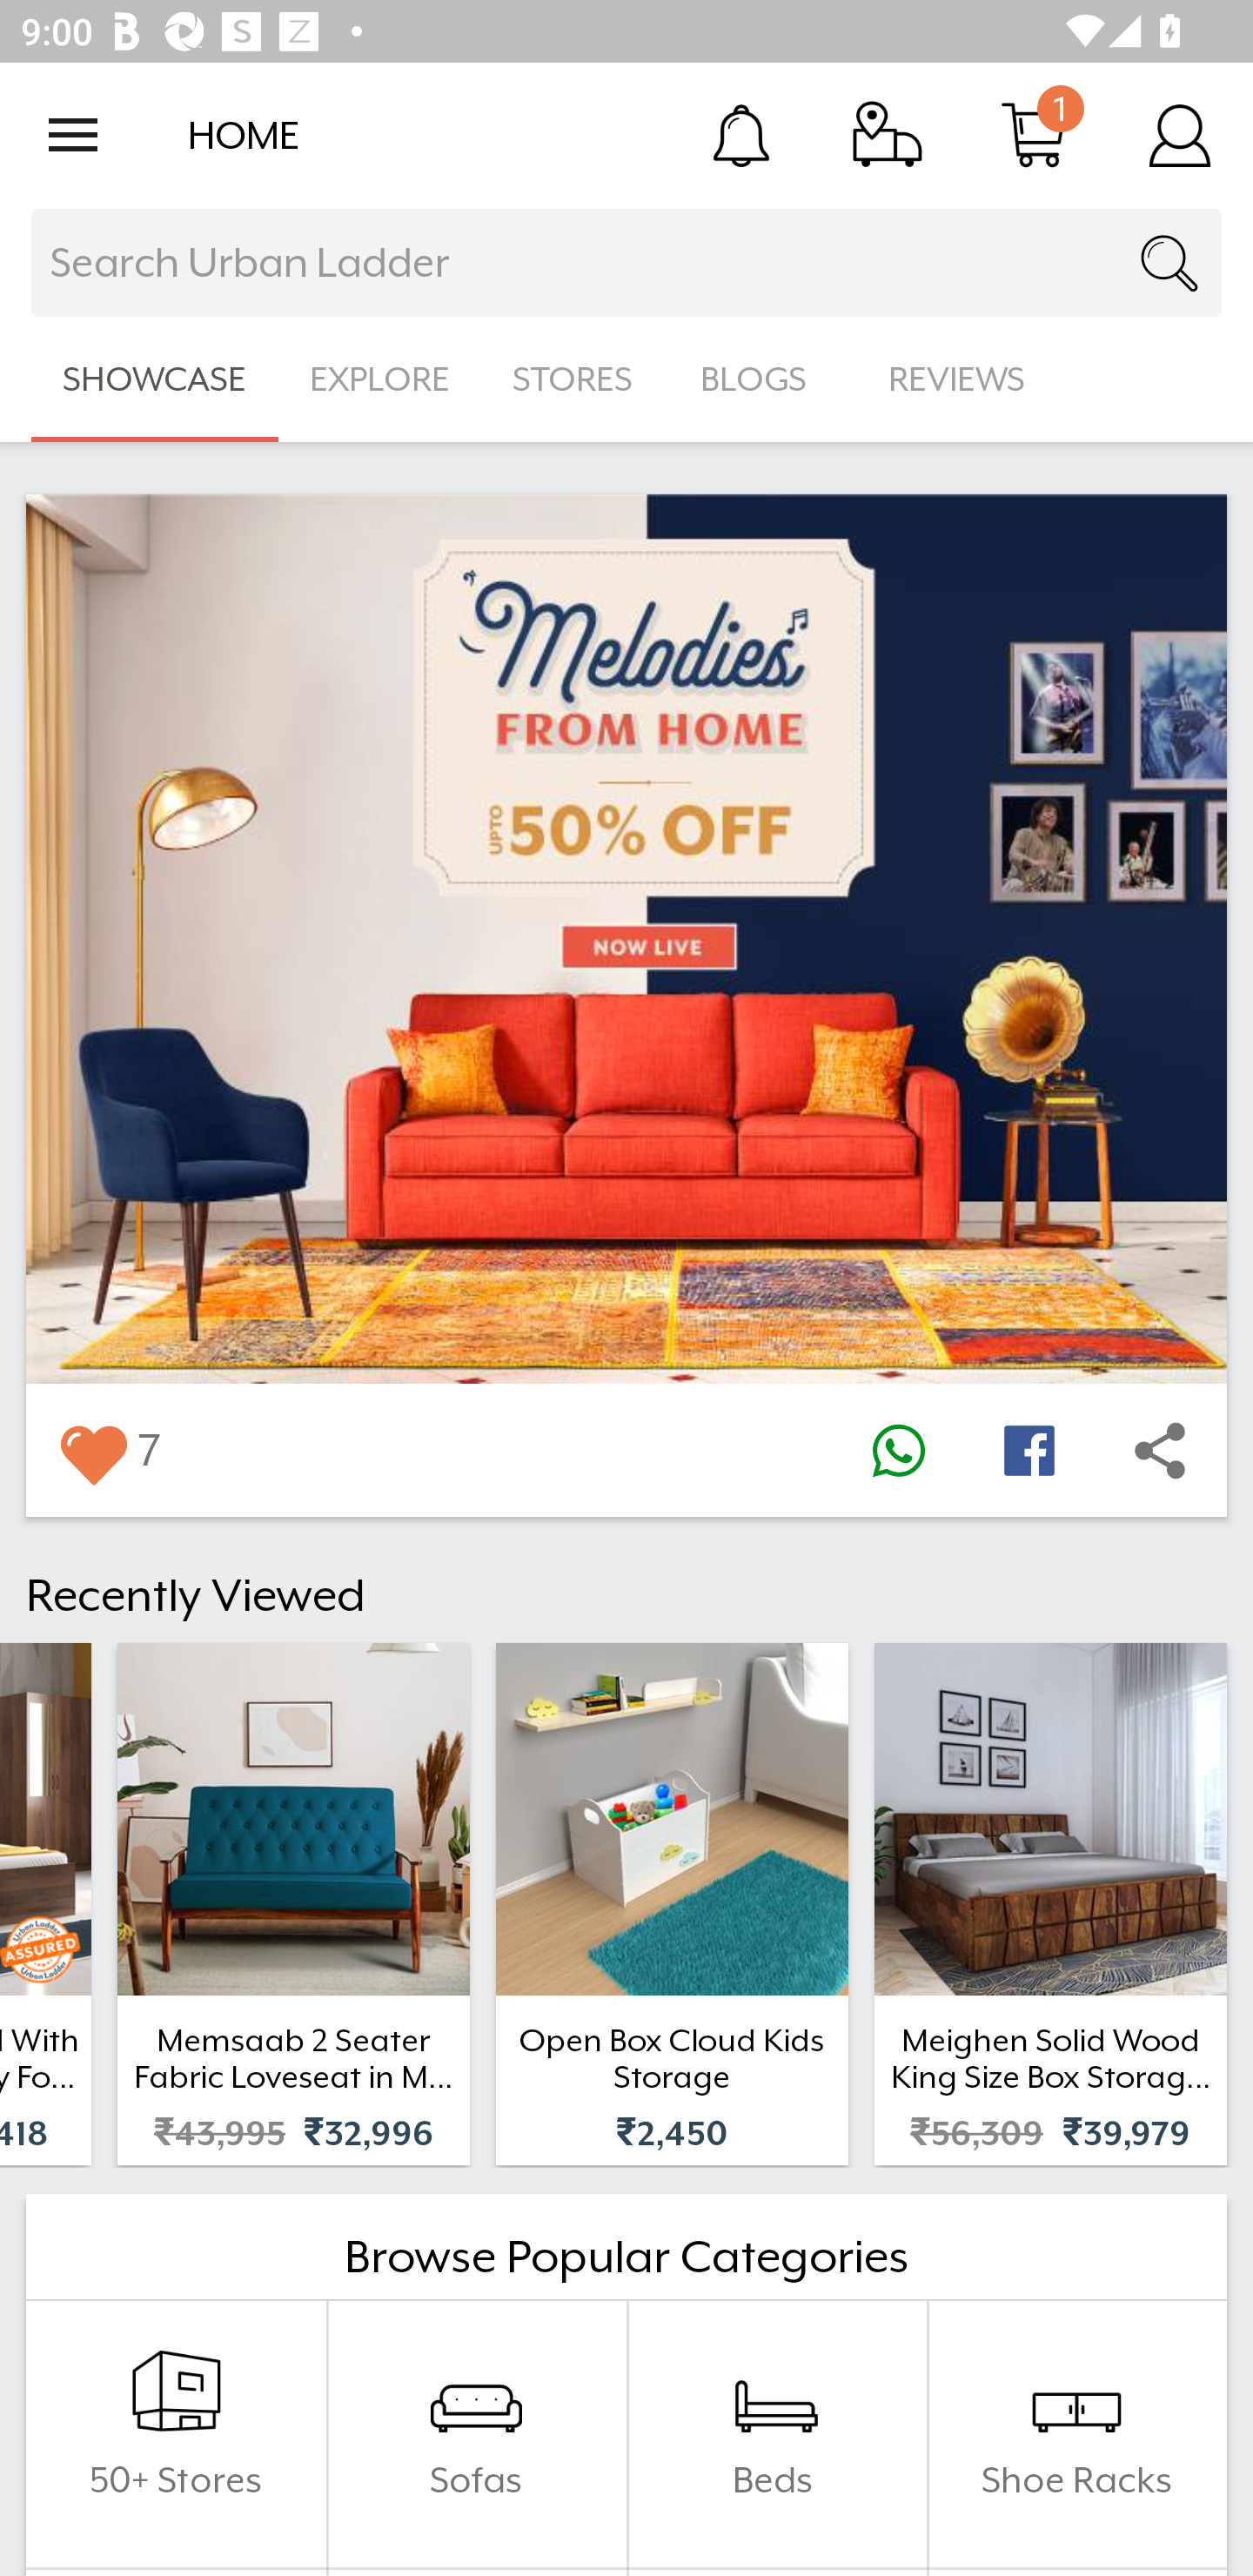  I want to click on EXPLORE, so click(379, 379).